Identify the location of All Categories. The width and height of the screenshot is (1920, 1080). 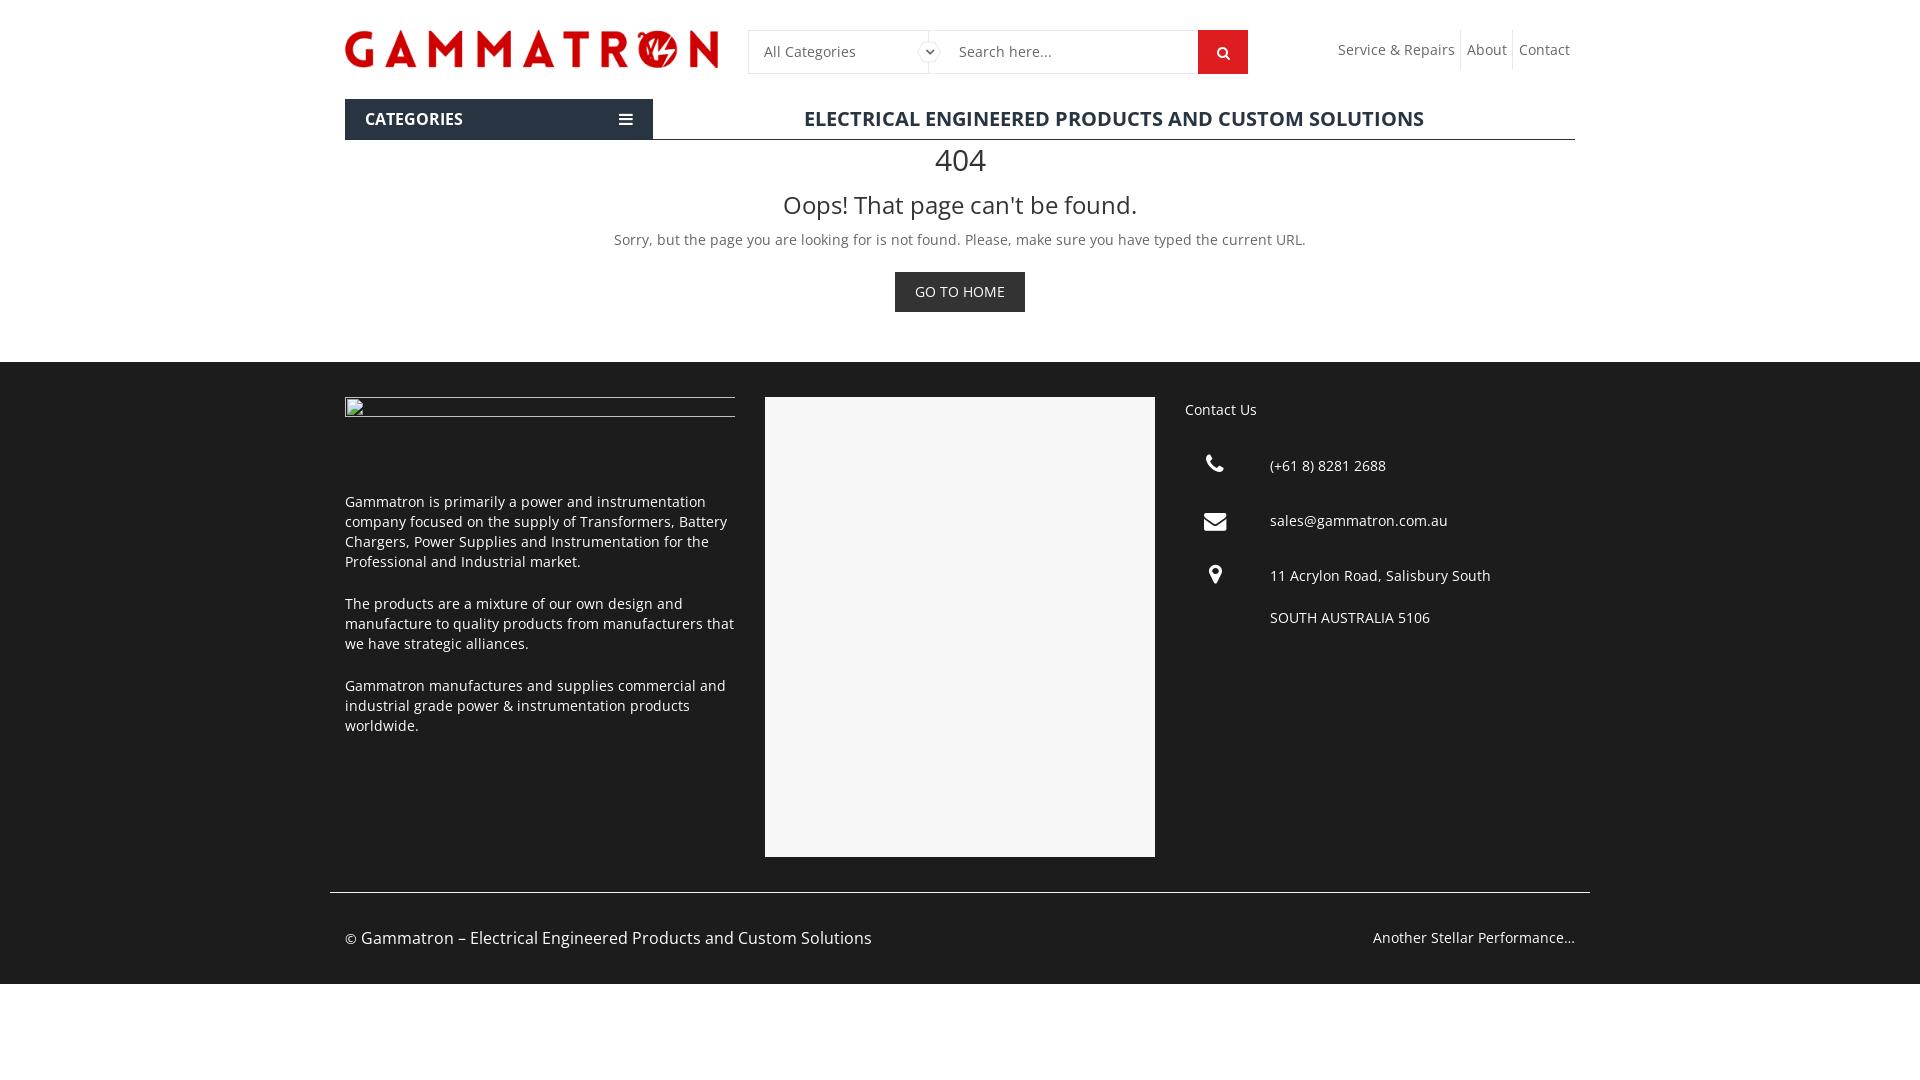
(838, 52).